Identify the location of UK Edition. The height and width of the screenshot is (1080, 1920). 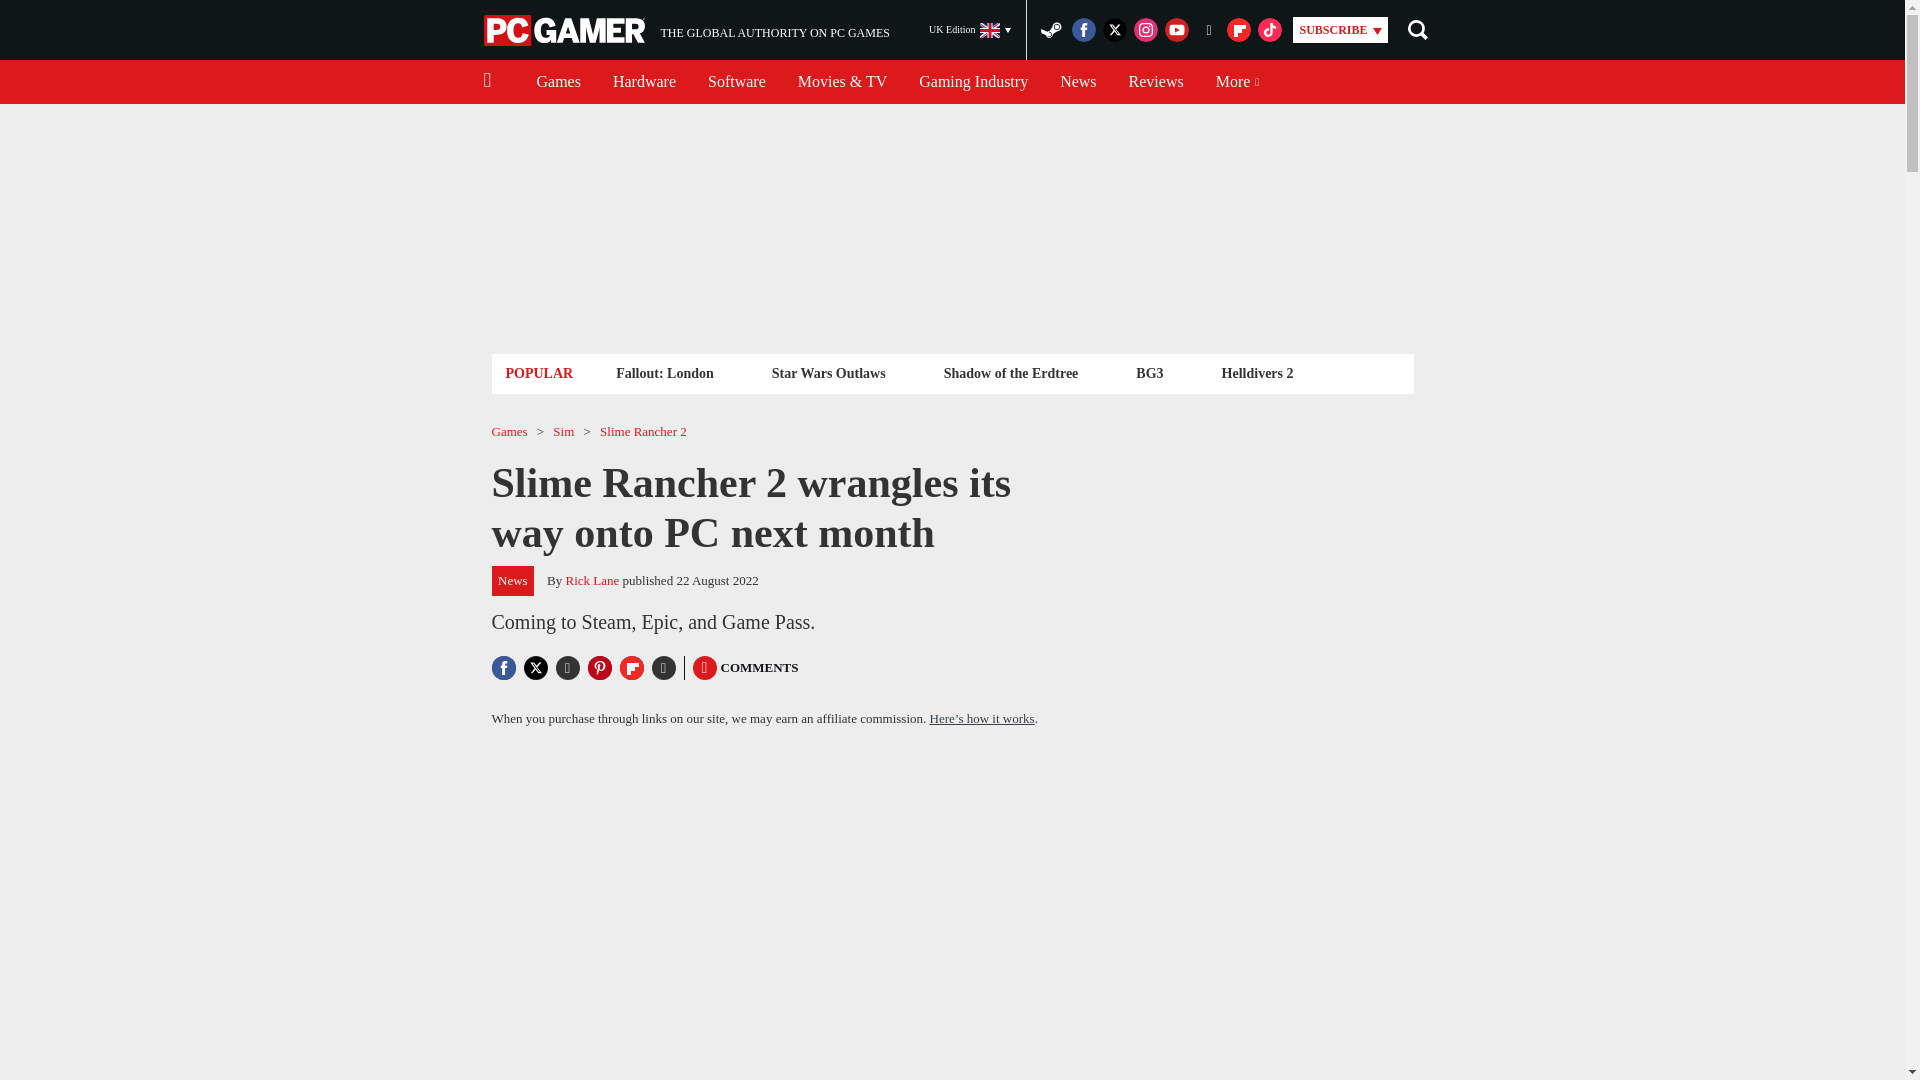
(686, 30).